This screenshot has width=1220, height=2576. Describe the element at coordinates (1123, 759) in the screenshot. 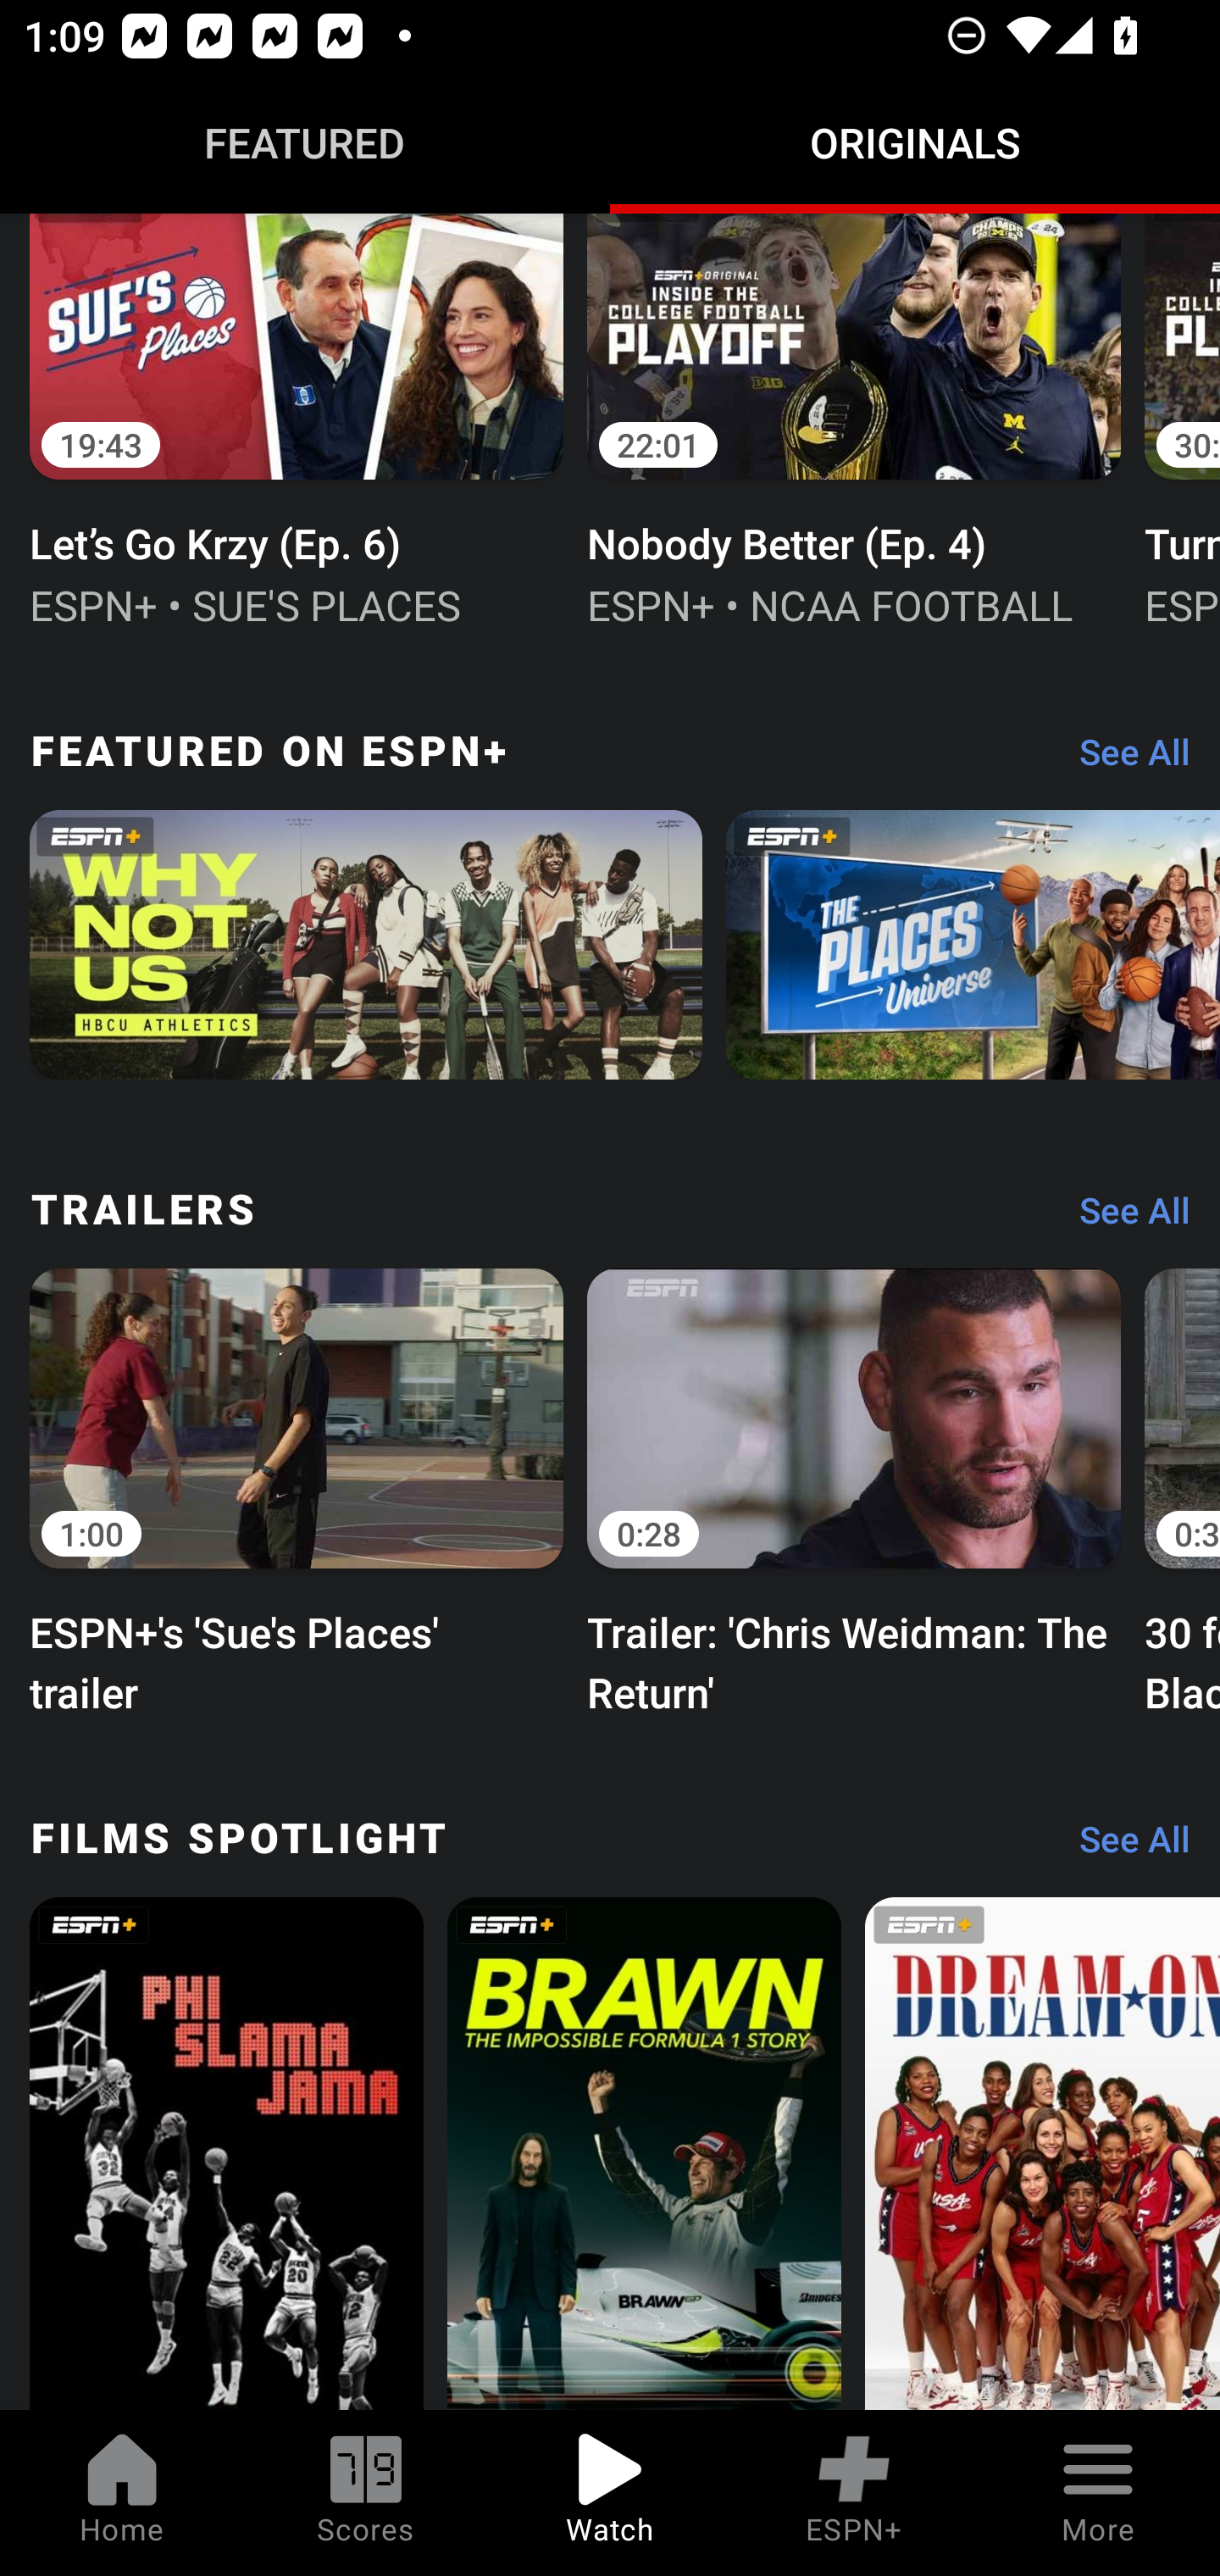

I see `See All` at that location.